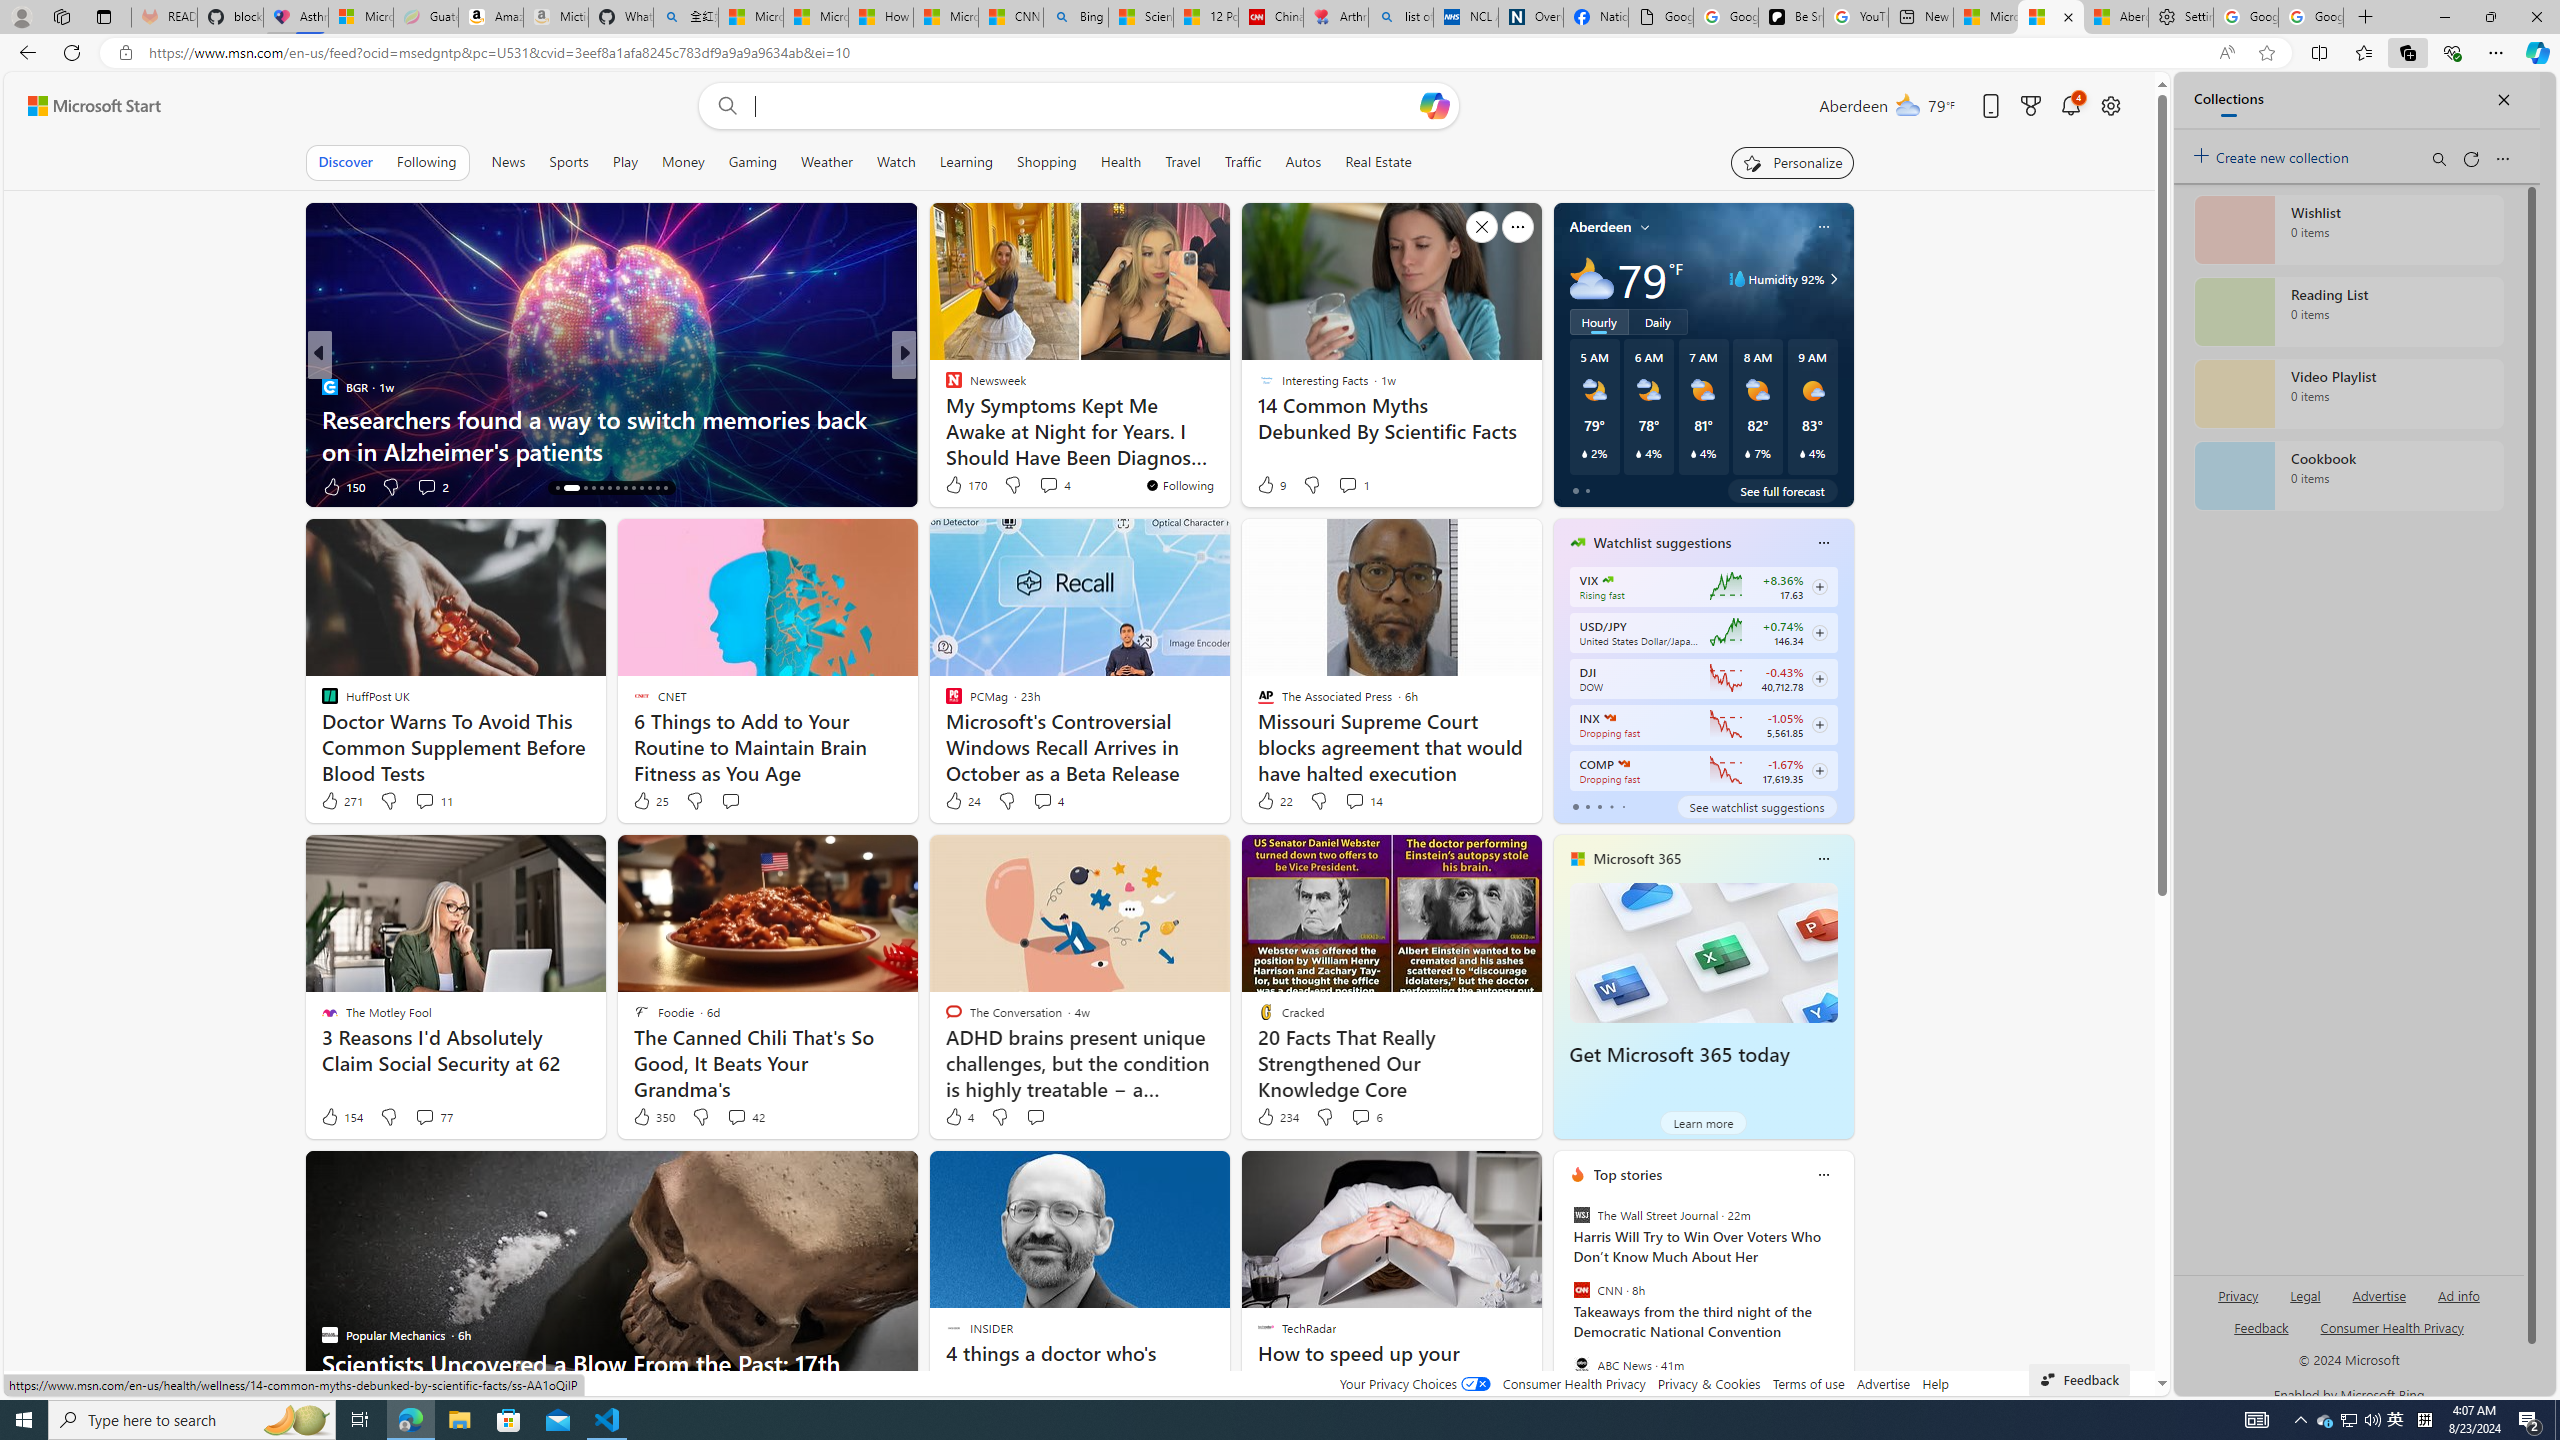  What do you see at coordinates (964, 484) in the screenshot?
I see `170 Like` at bounding box center [964, 484].